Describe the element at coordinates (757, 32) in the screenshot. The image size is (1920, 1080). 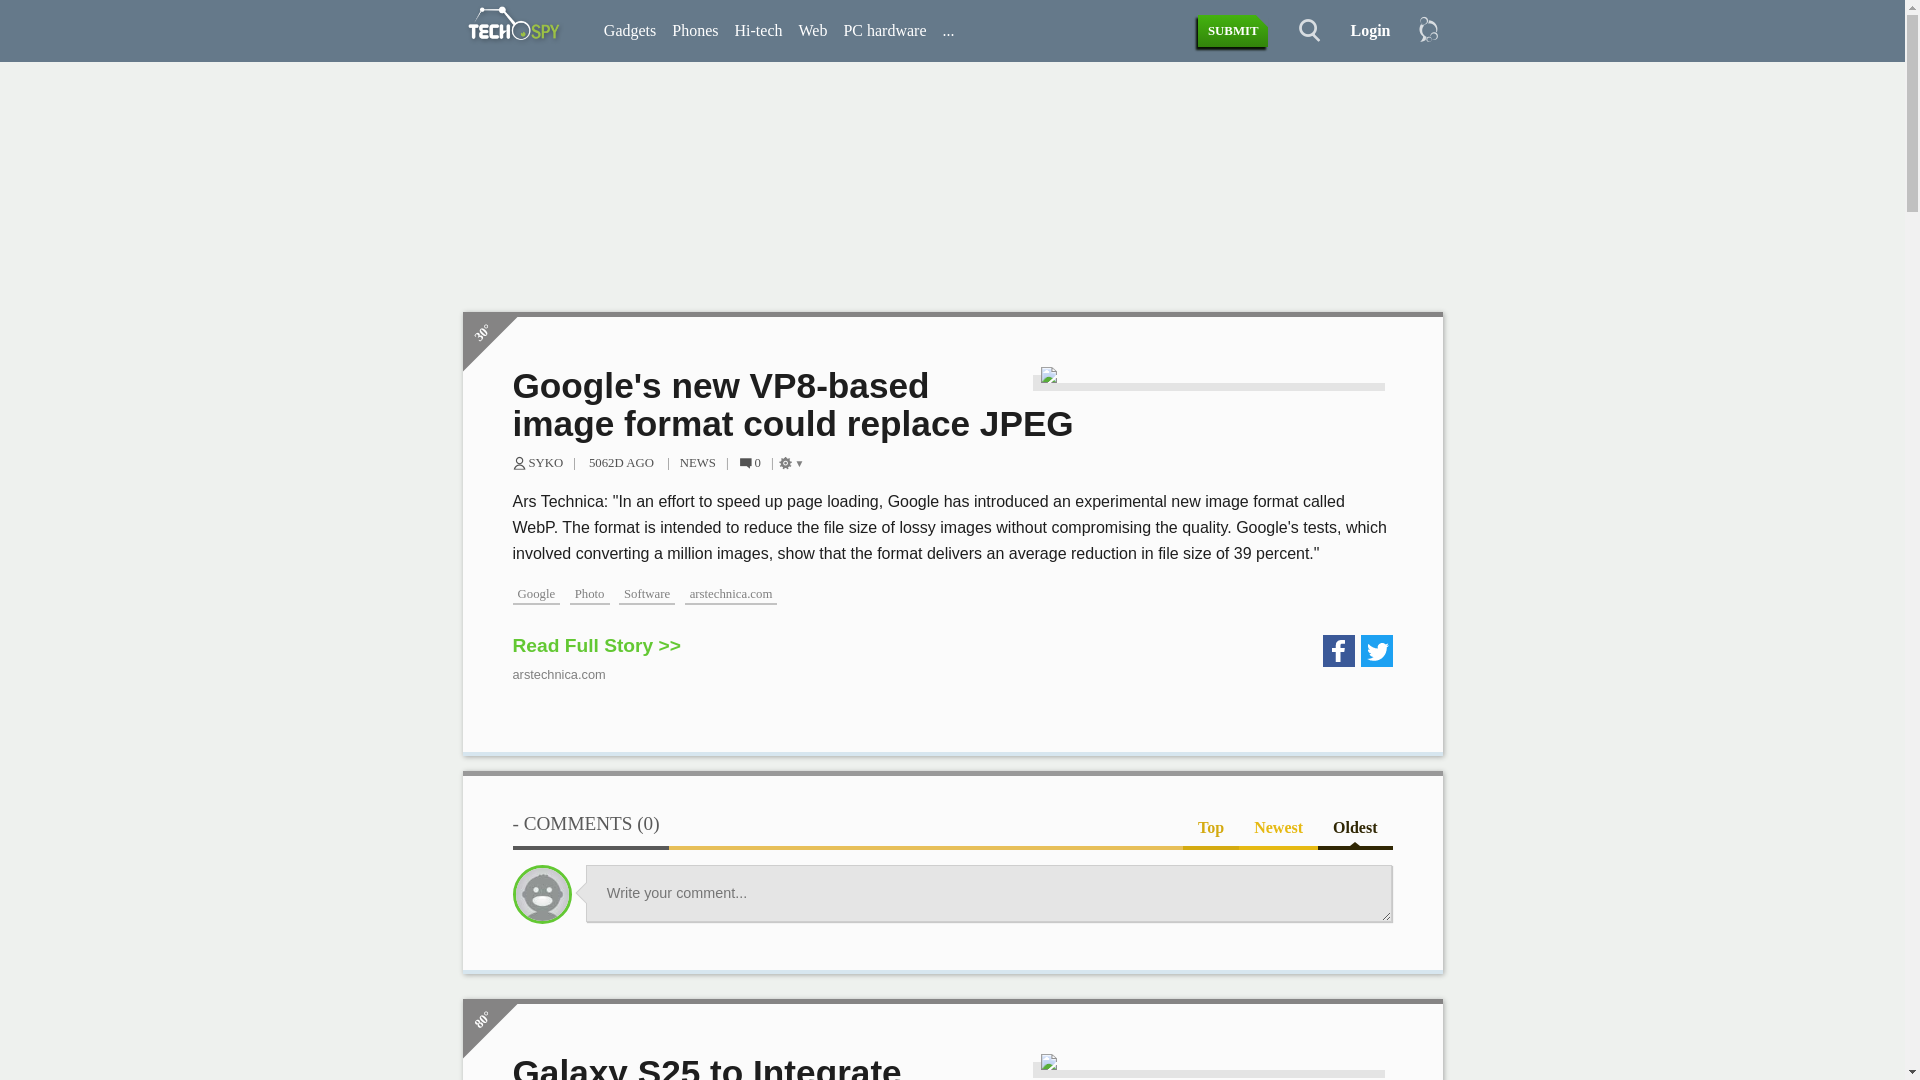
I see `Hi-tech` at that location.